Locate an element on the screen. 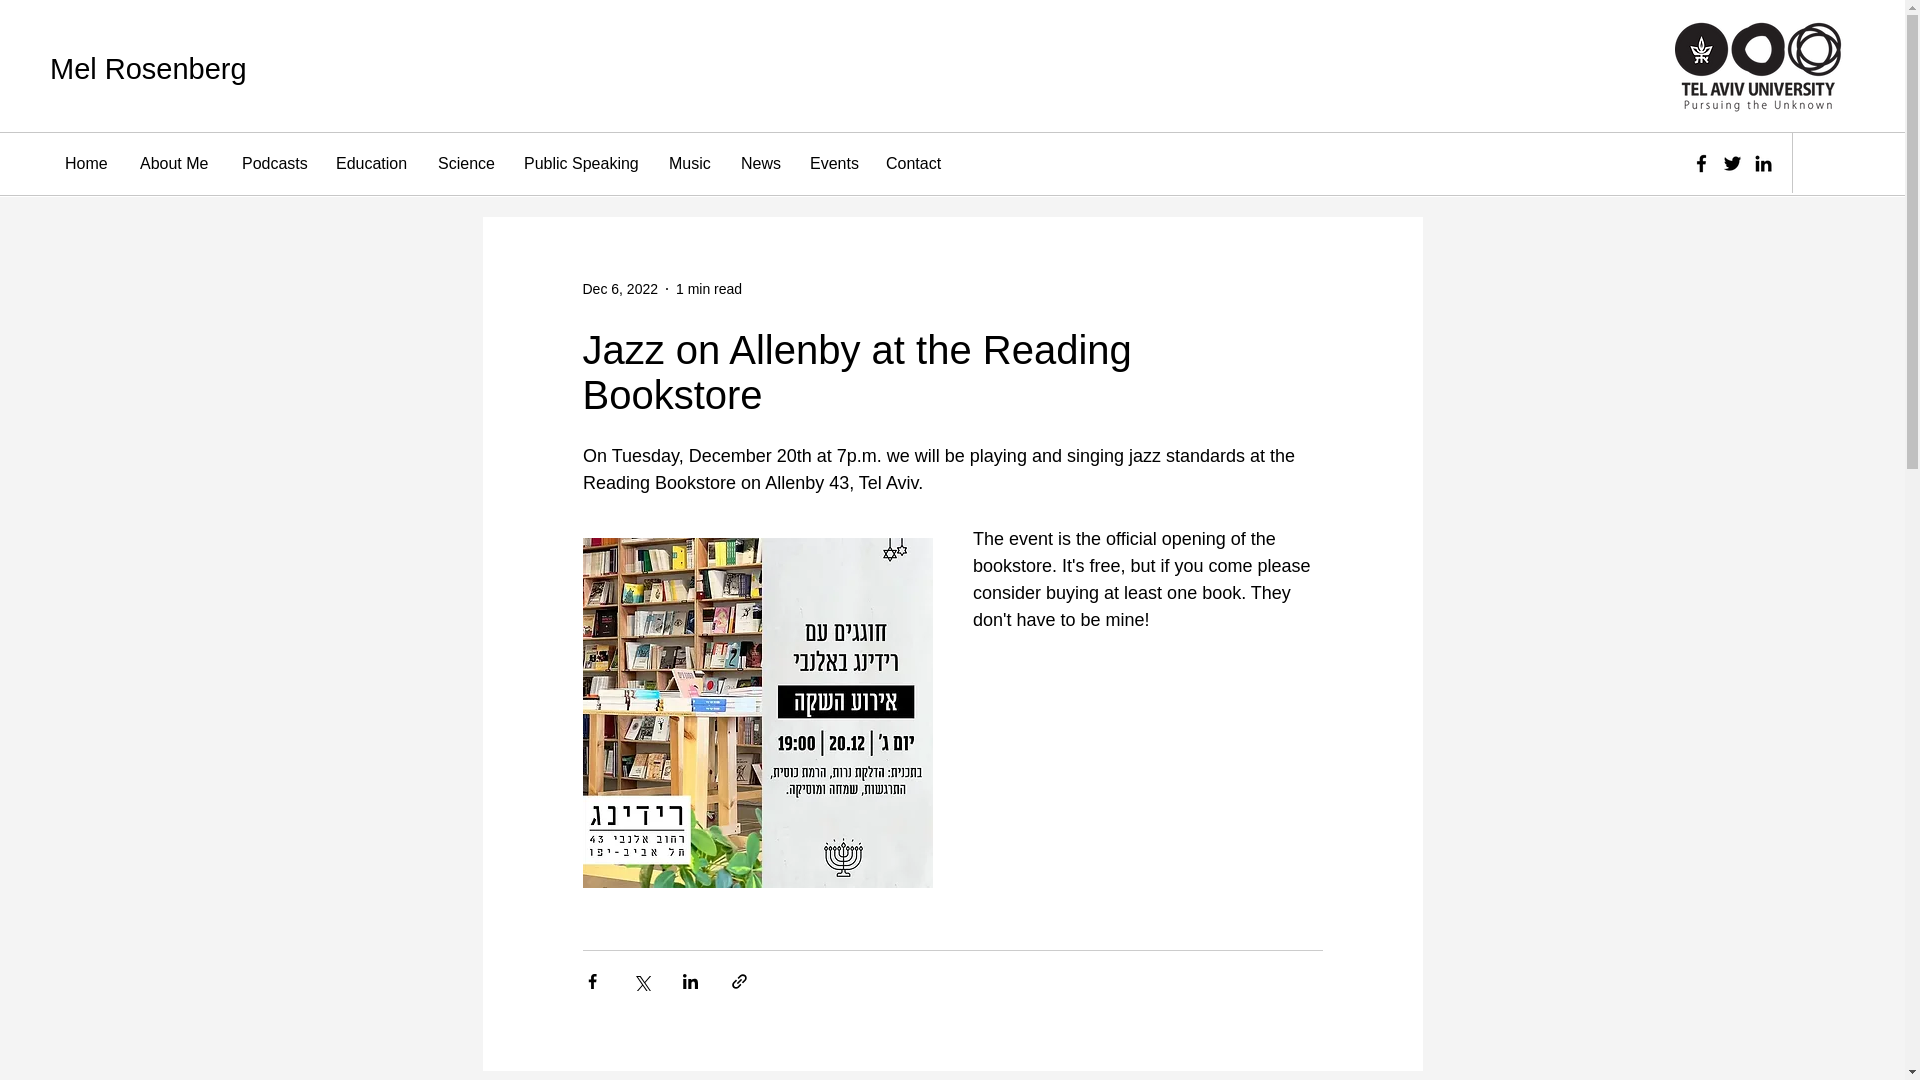 The height and width of the screenshot is (1080, 1920). Home is located at coordinates (86, 164).